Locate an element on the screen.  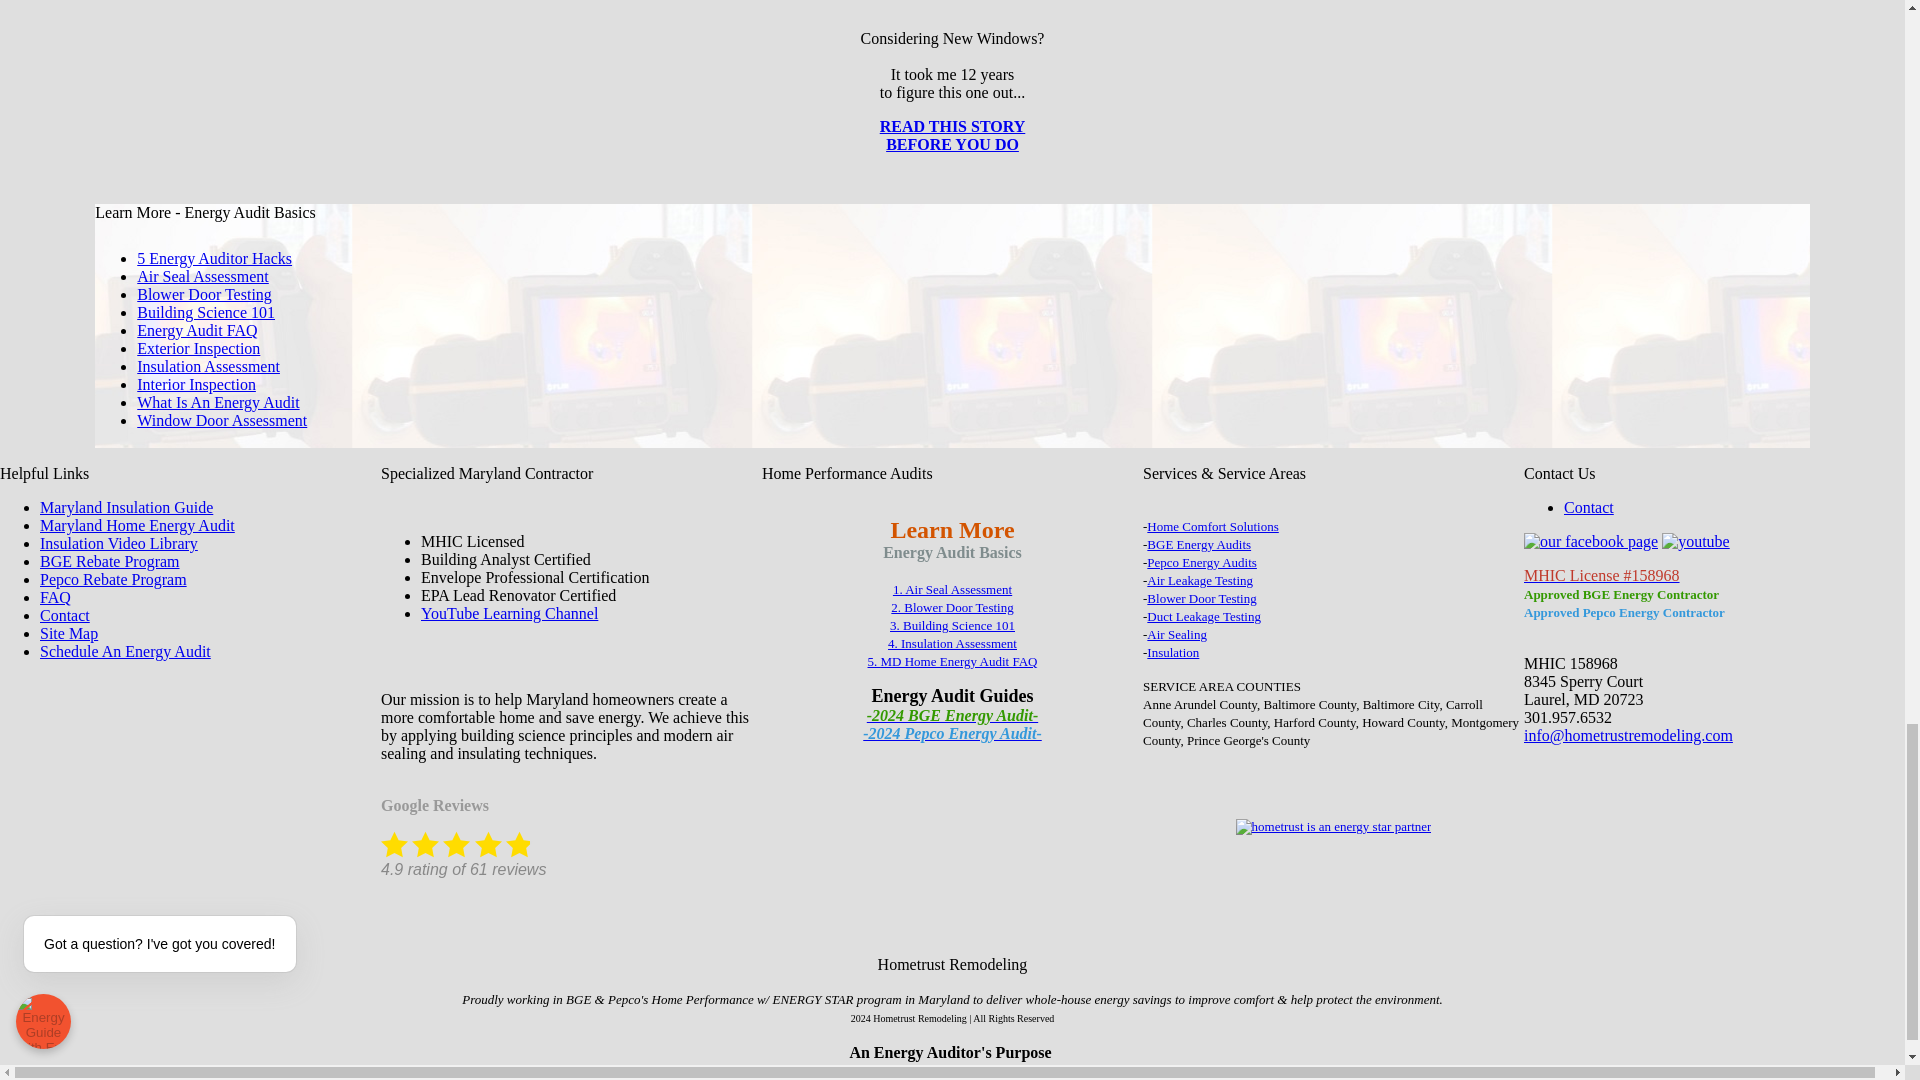
Exterior Inspection is located at coordinates (198, 348).